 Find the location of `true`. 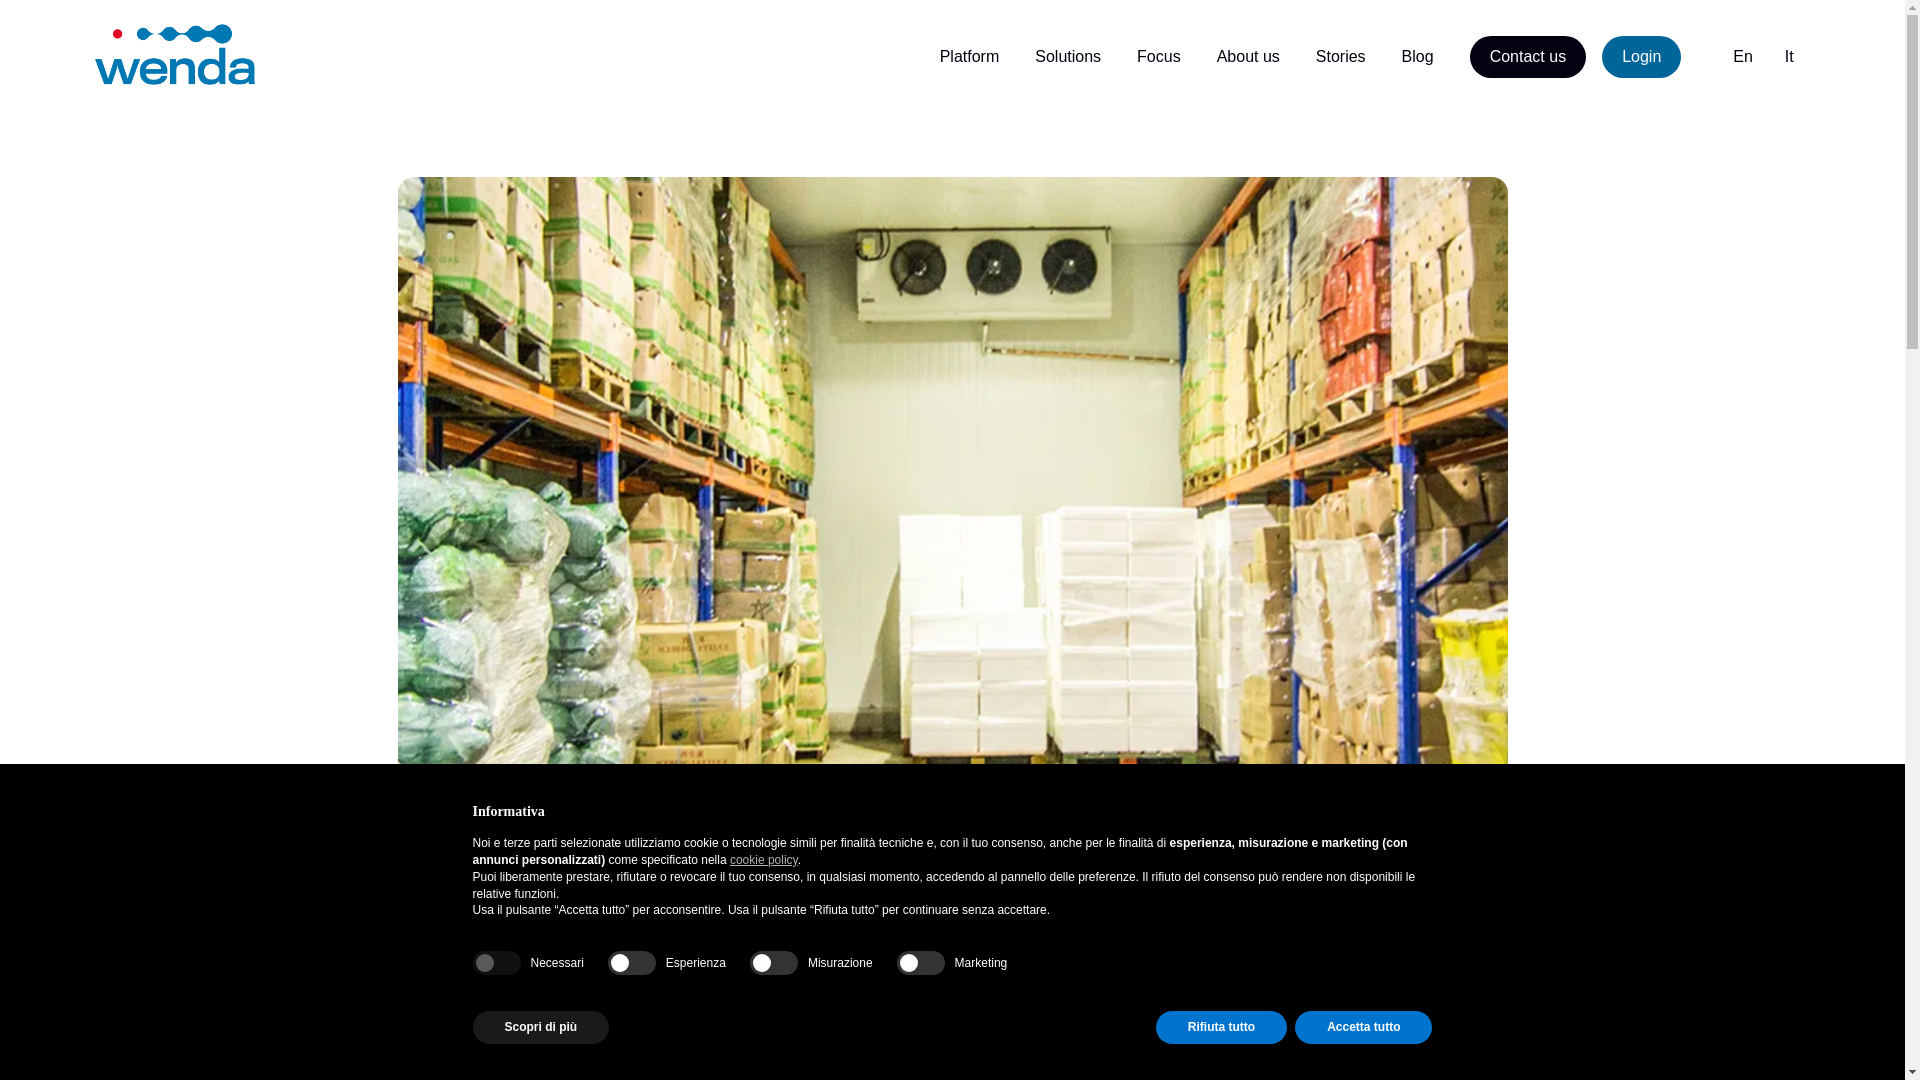

true is located at coordinates (496, 963).